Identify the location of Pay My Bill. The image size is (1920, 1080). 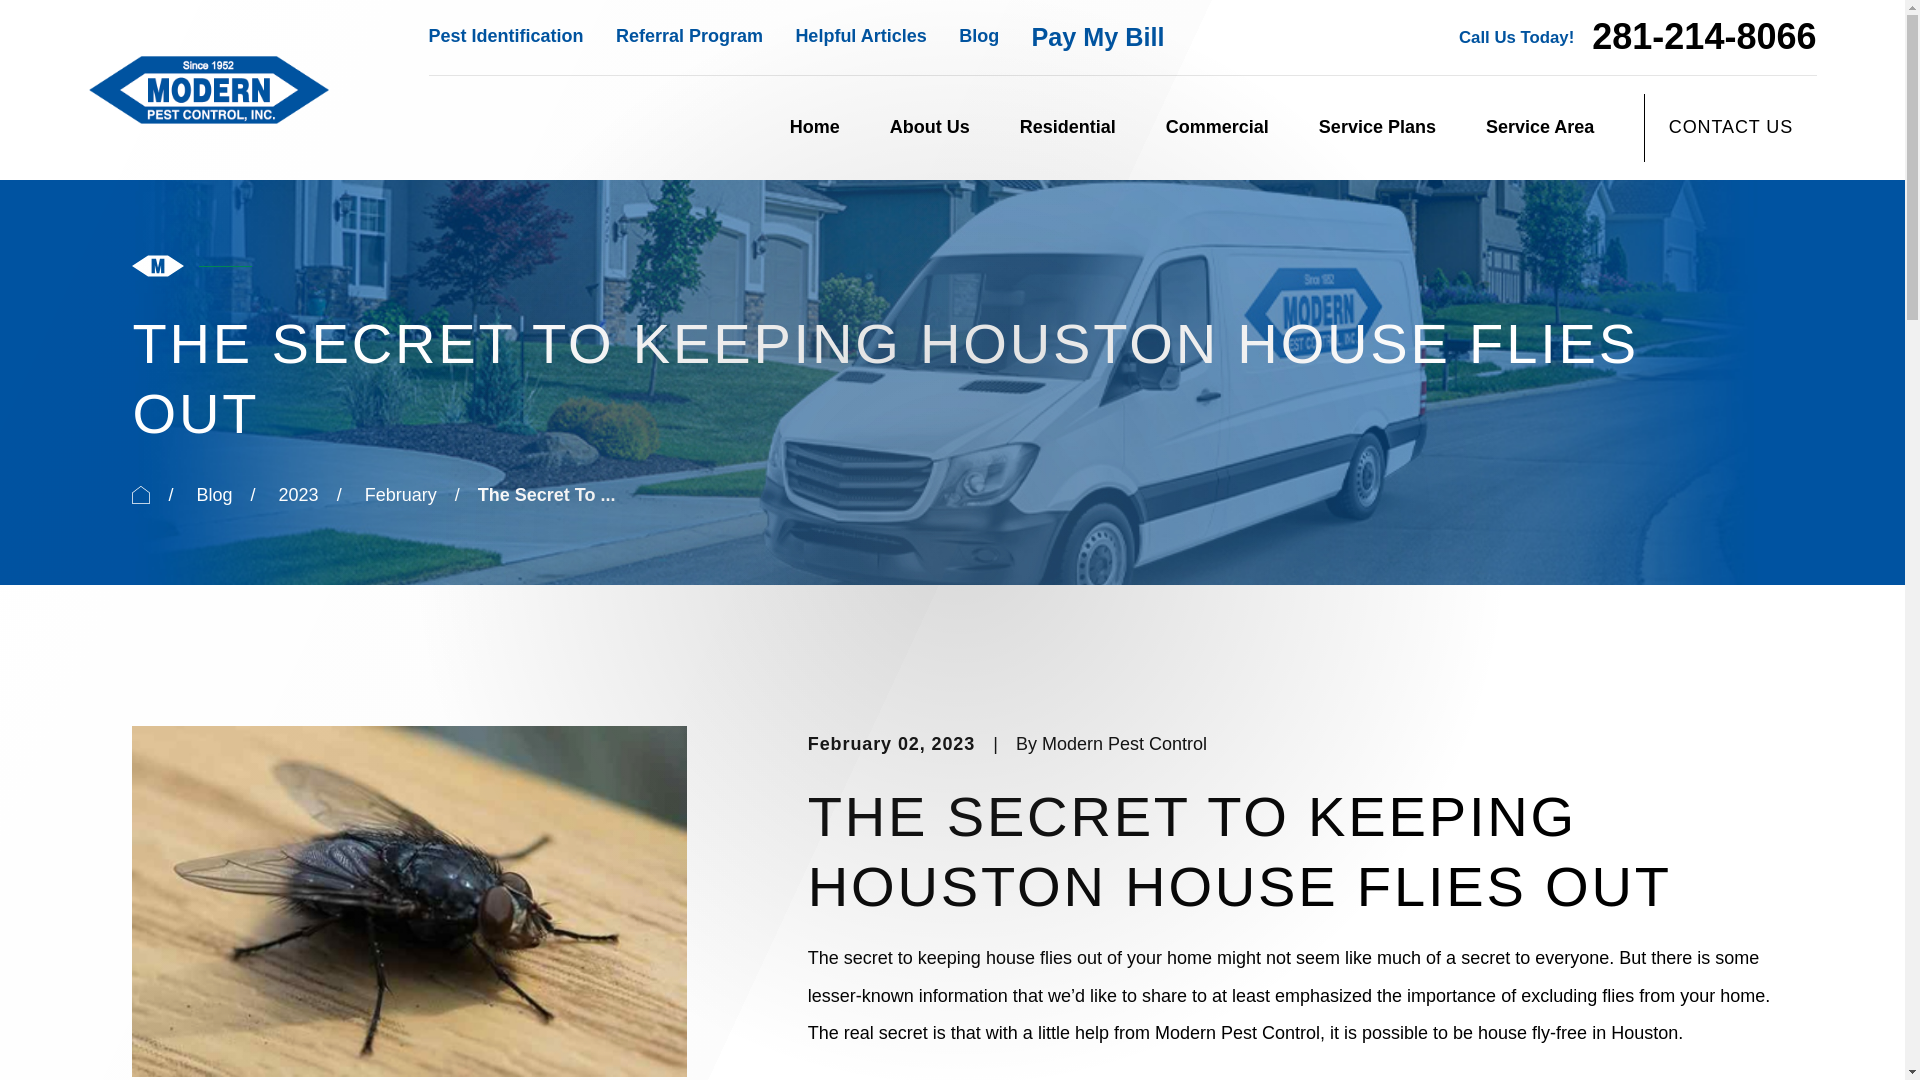
(1098, 36).